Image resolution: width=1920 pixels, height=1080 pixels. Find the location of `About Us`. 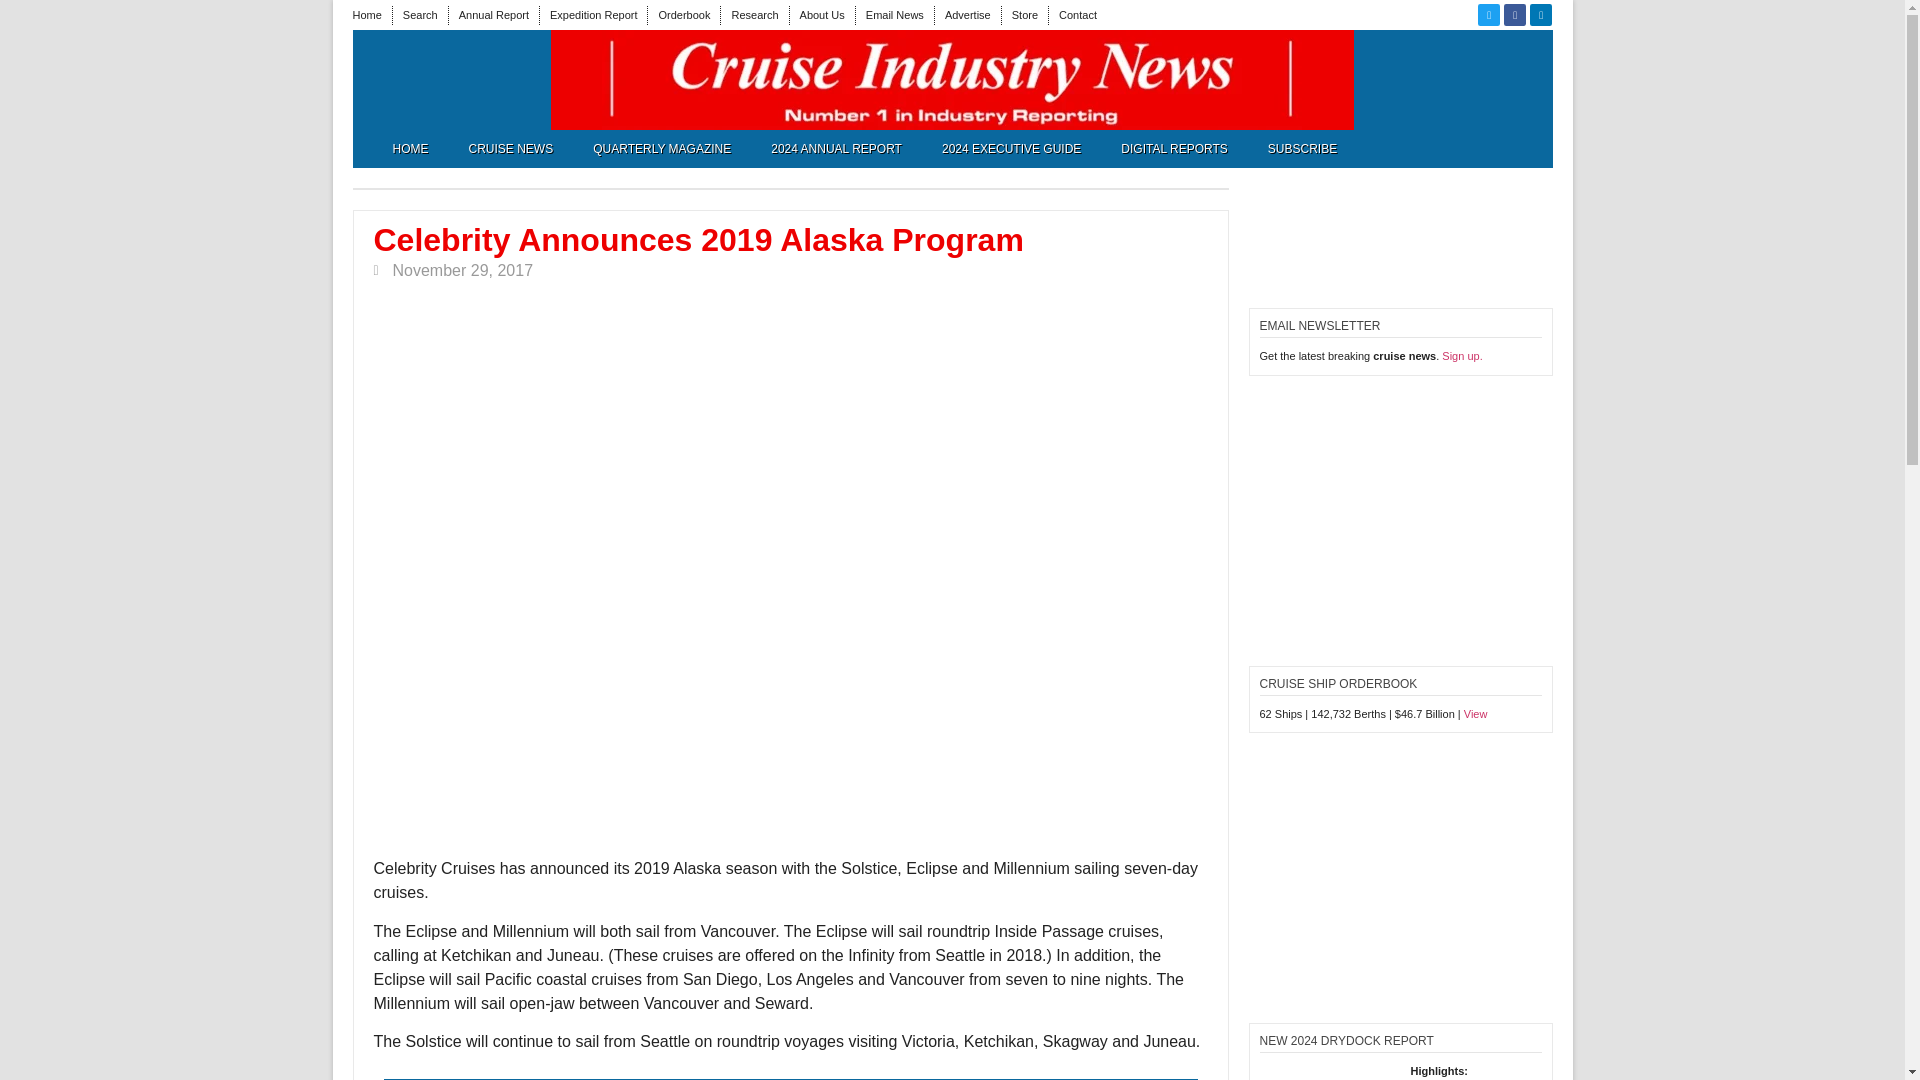

About Us is located at coordinates (822, 14).